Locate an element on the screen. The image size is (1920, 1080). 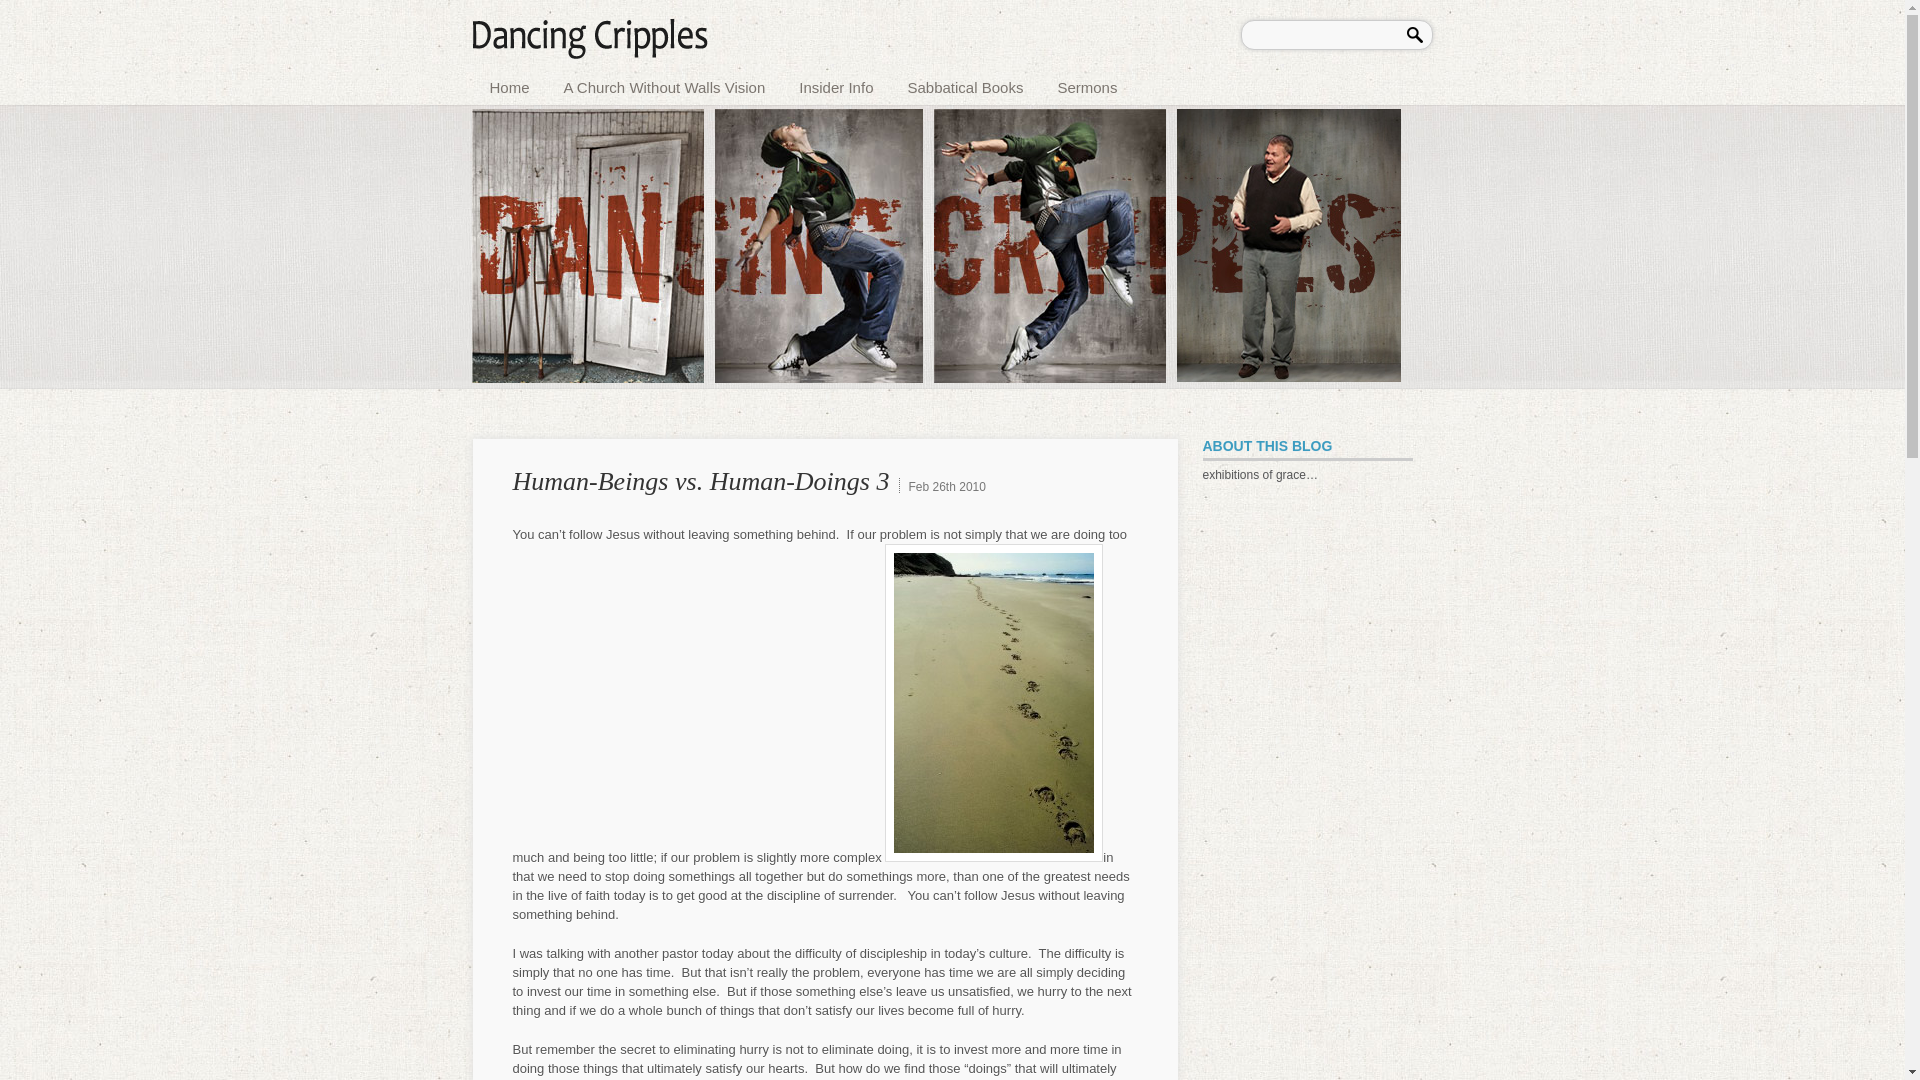
Sabbatical Books is located at coordinates (964, 84).